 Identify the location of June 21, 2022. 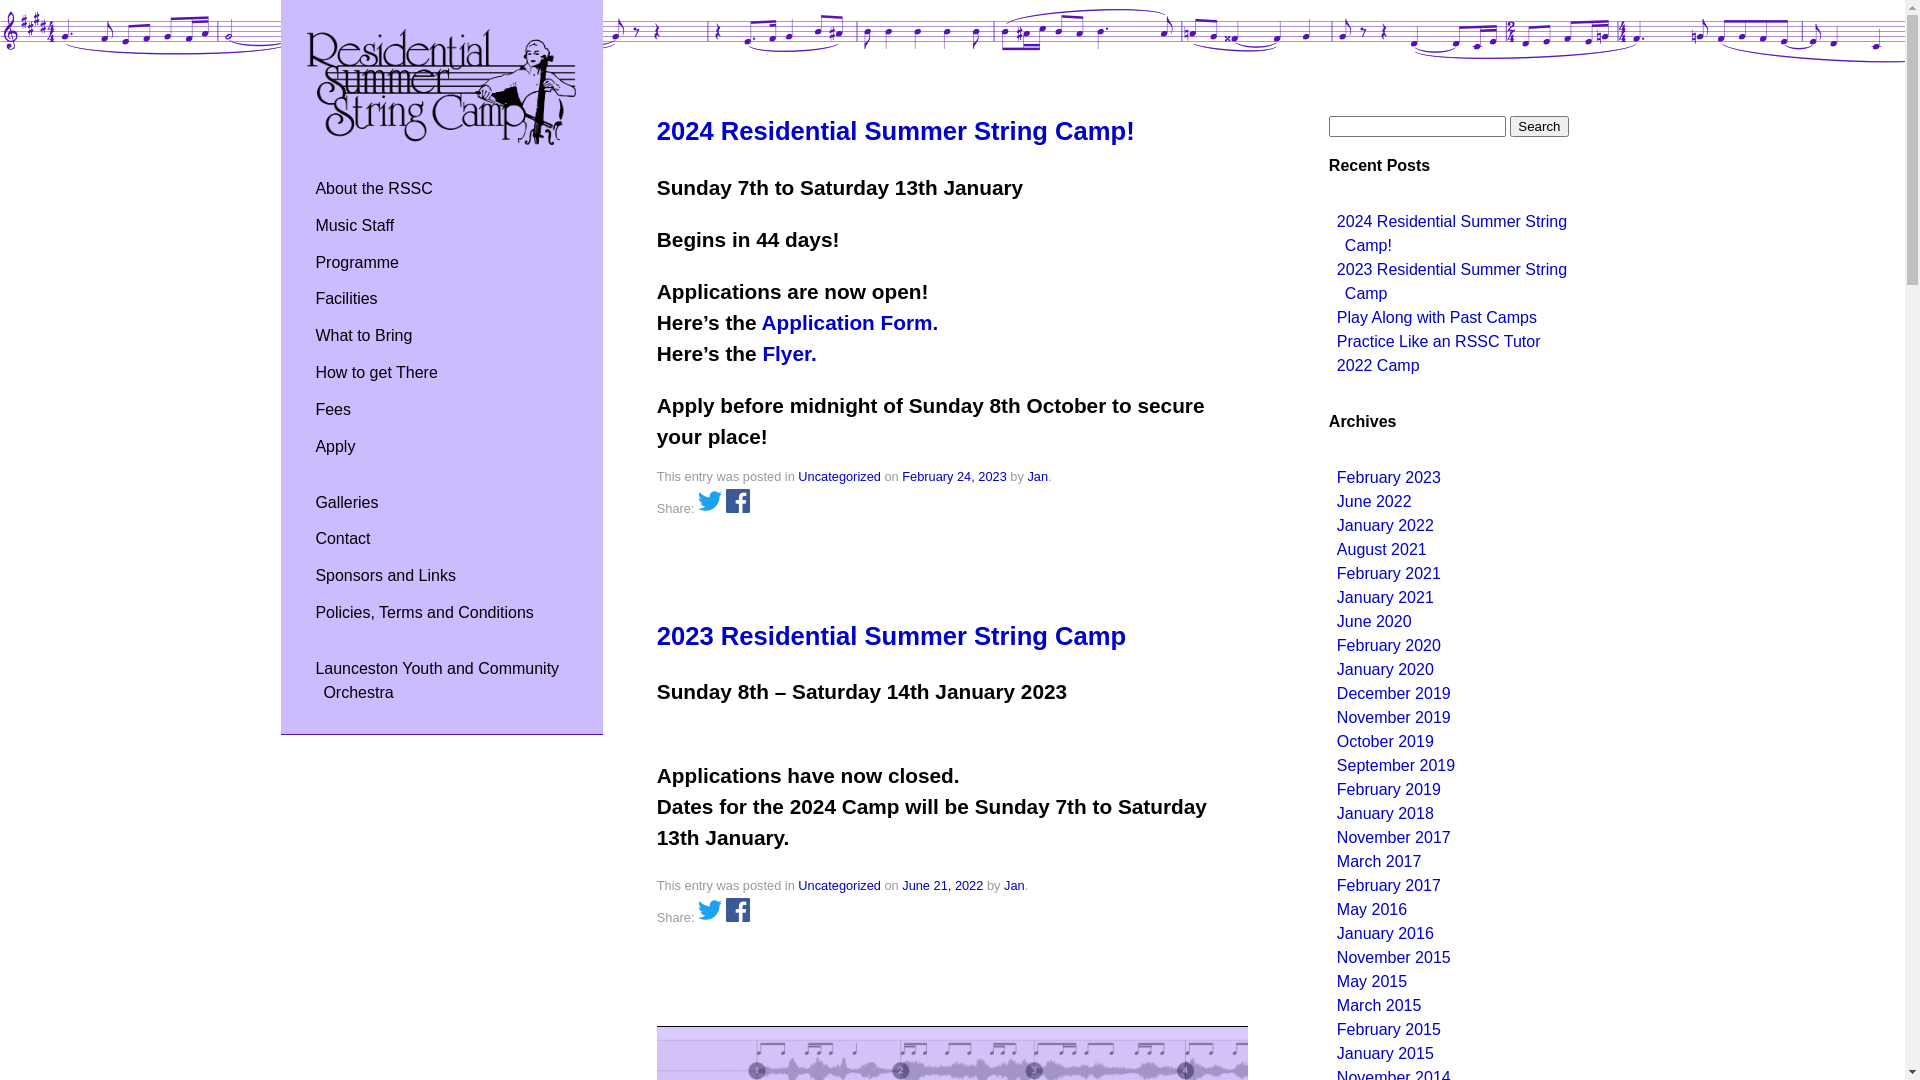
(942, 886).